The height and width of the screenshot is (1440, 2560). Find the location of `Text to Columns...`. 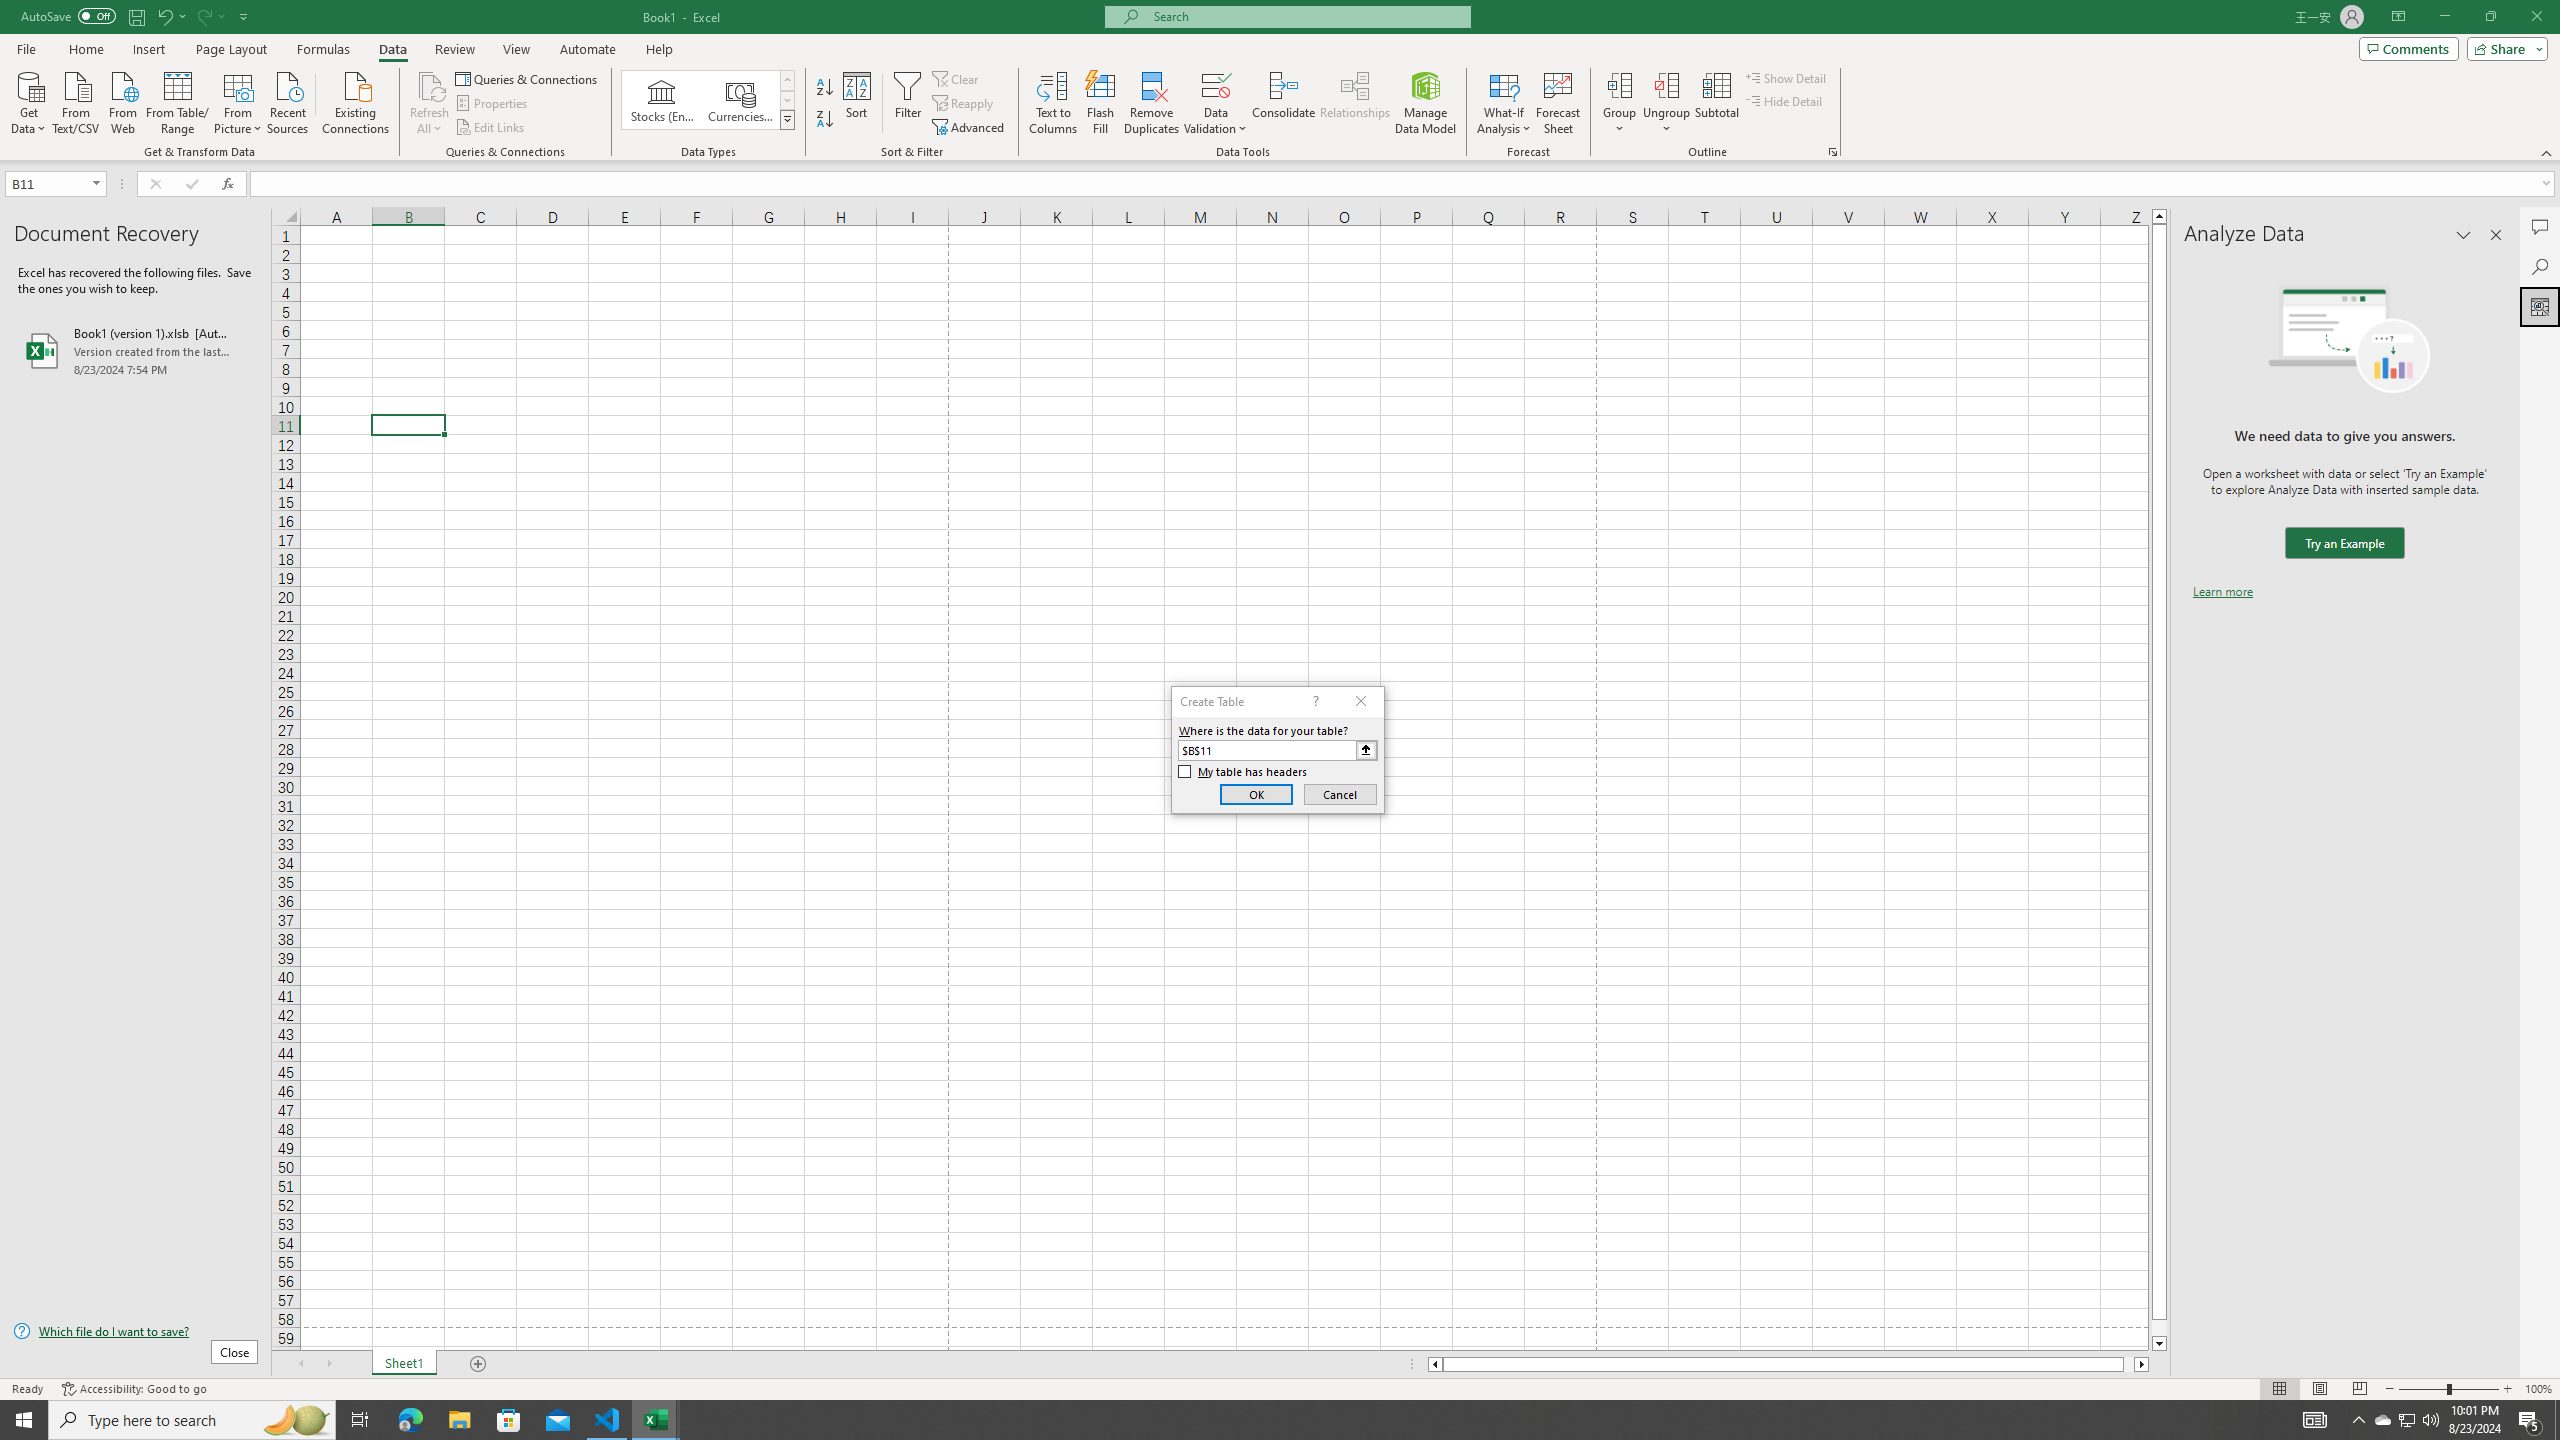

Text to Columns... is located at coordinates (1053, 103).